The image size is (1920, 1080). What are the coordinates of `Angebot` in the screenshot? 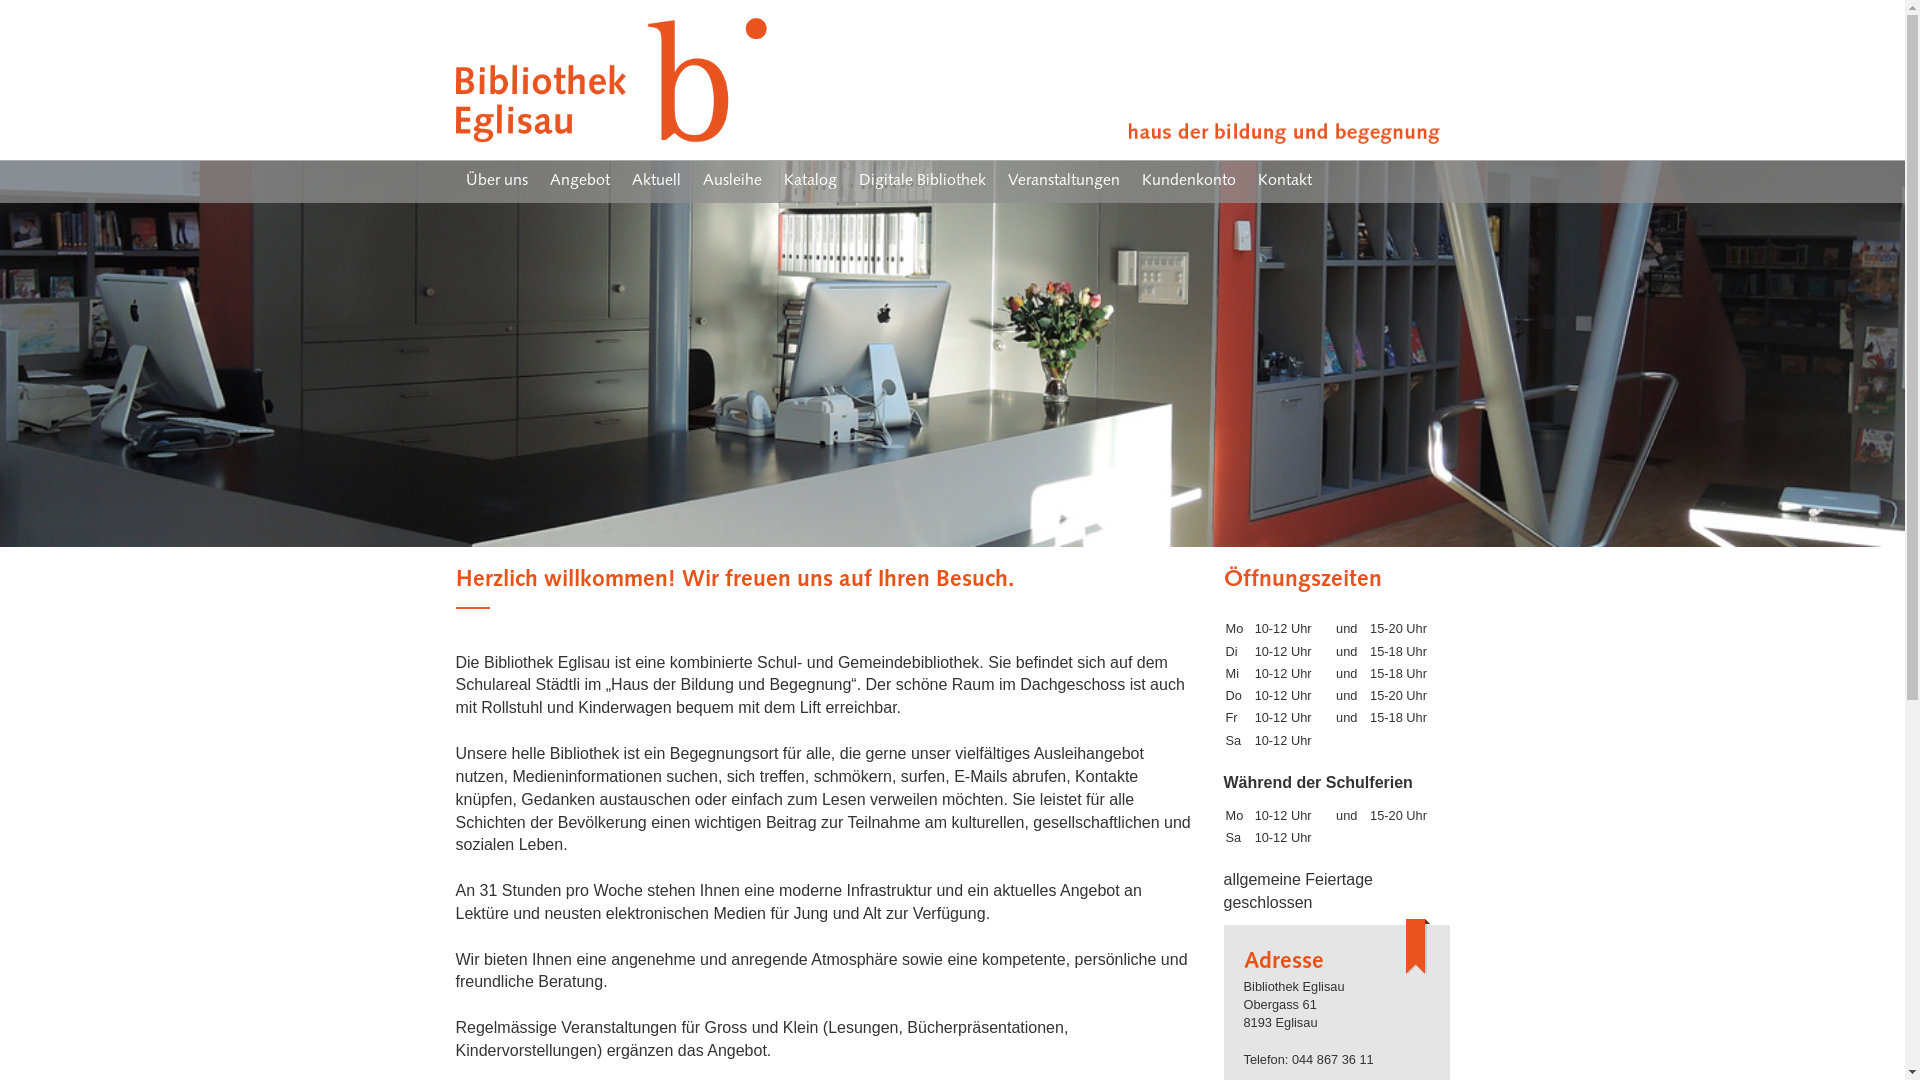 It's located at (580, 182).